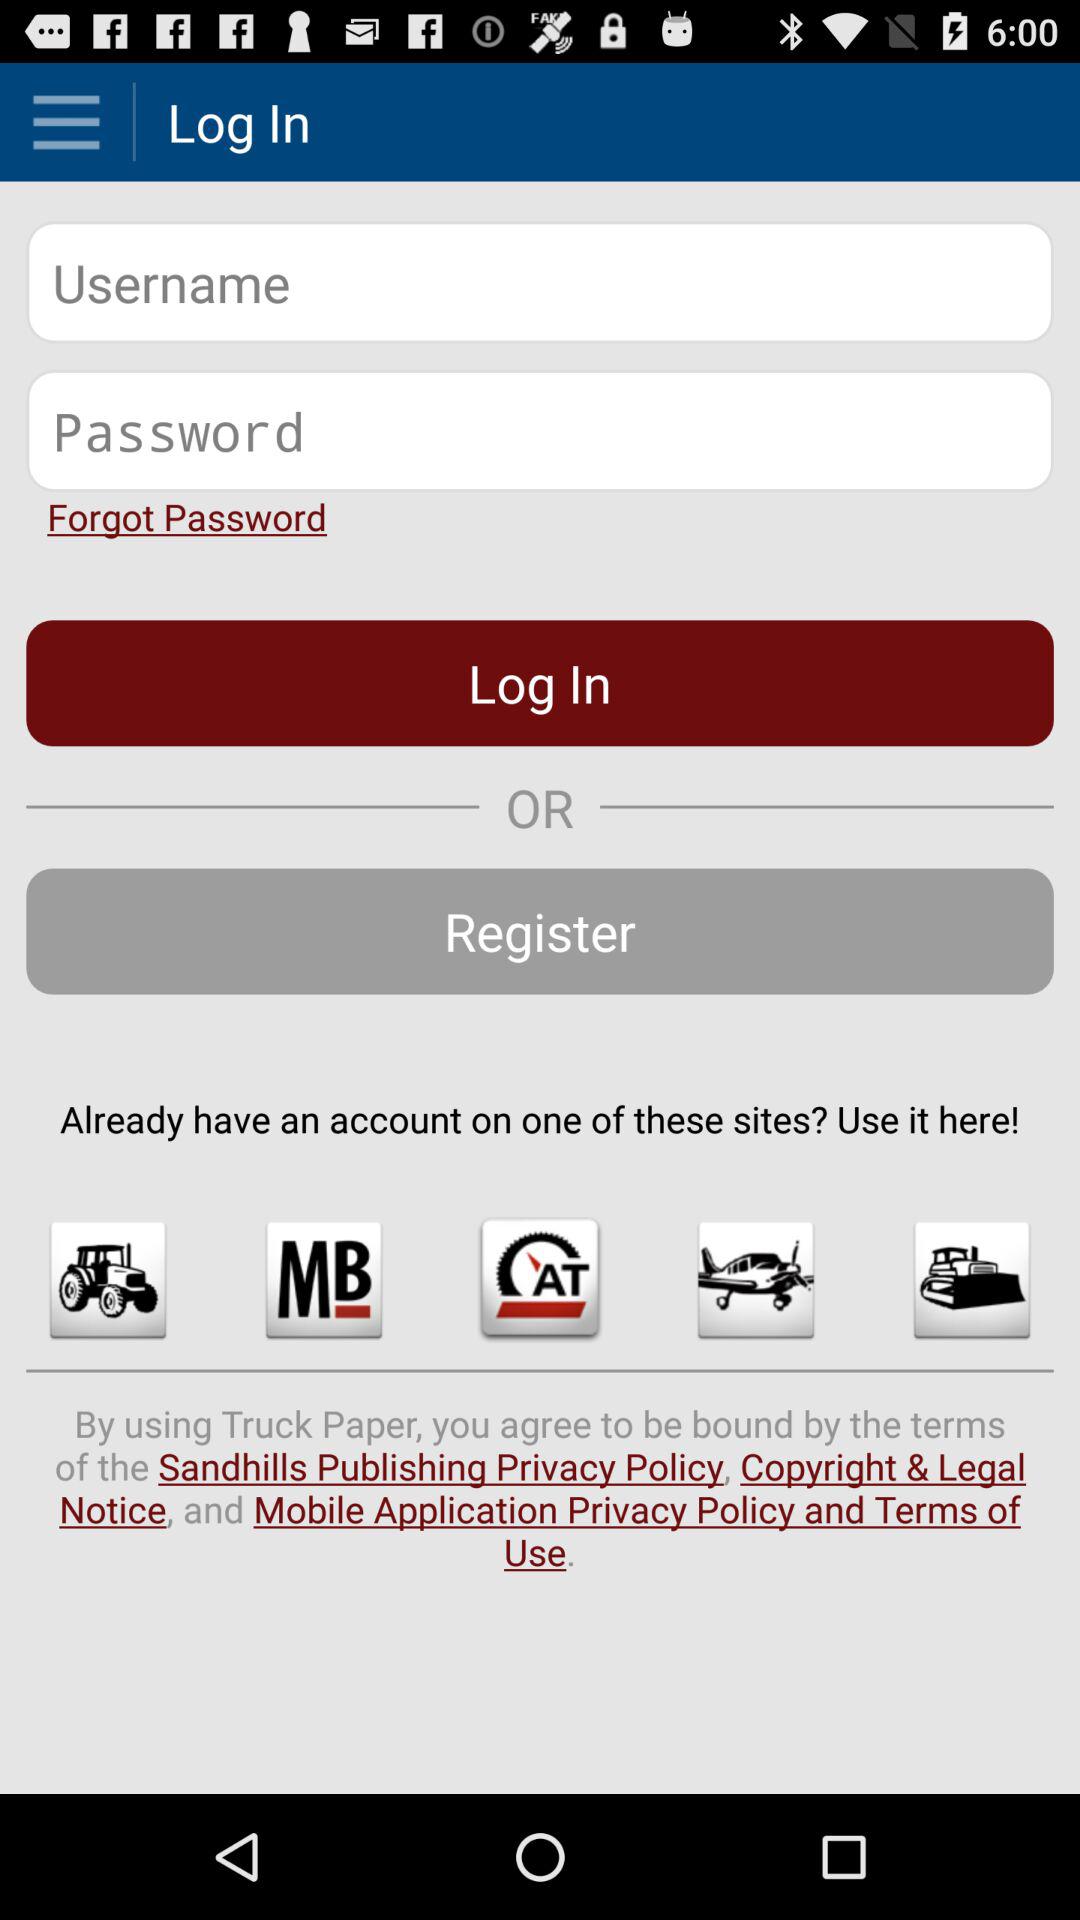 The width and height of the screenshot is (1080, 1920). Describe the element at coordinates (540, 430) in the screenshot. I see `enter password characters` at that location.